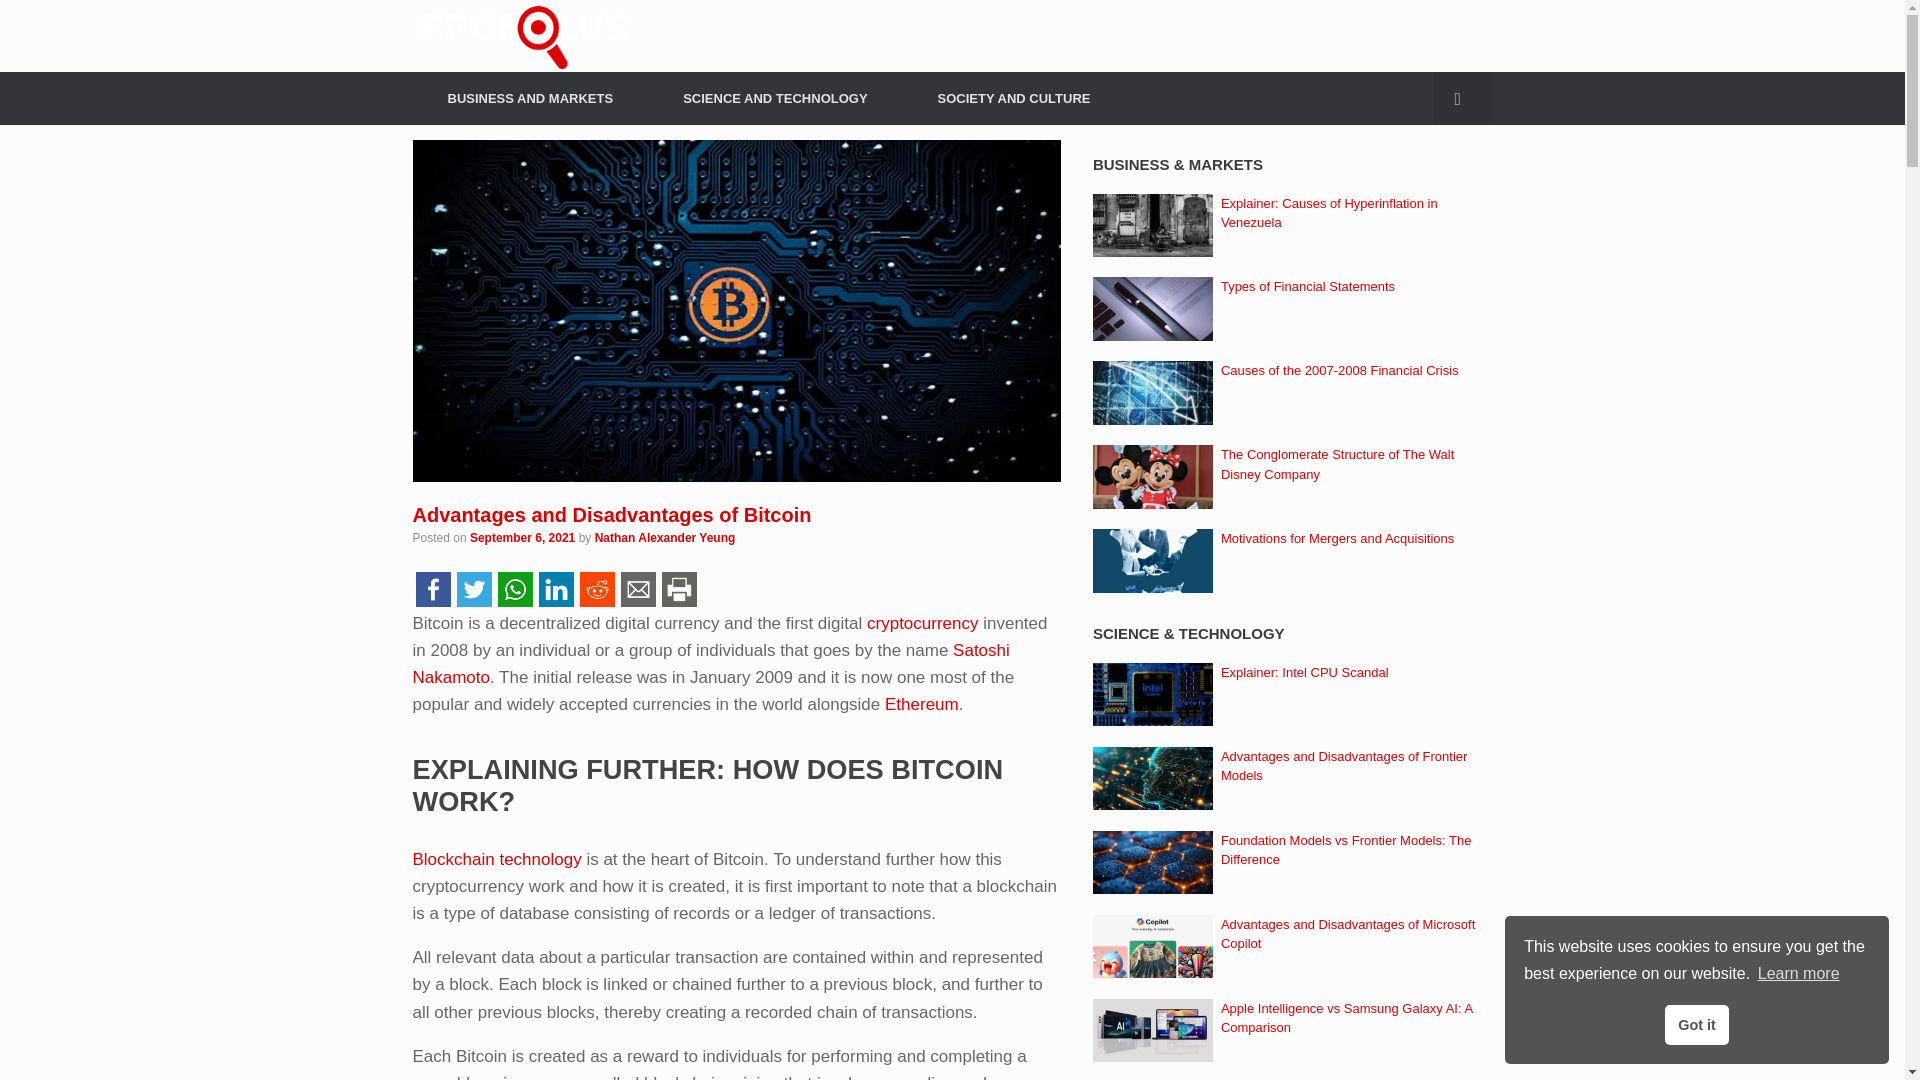  I want to click on View all posts by Nathan Alexander Yeung, so click(665, 538).